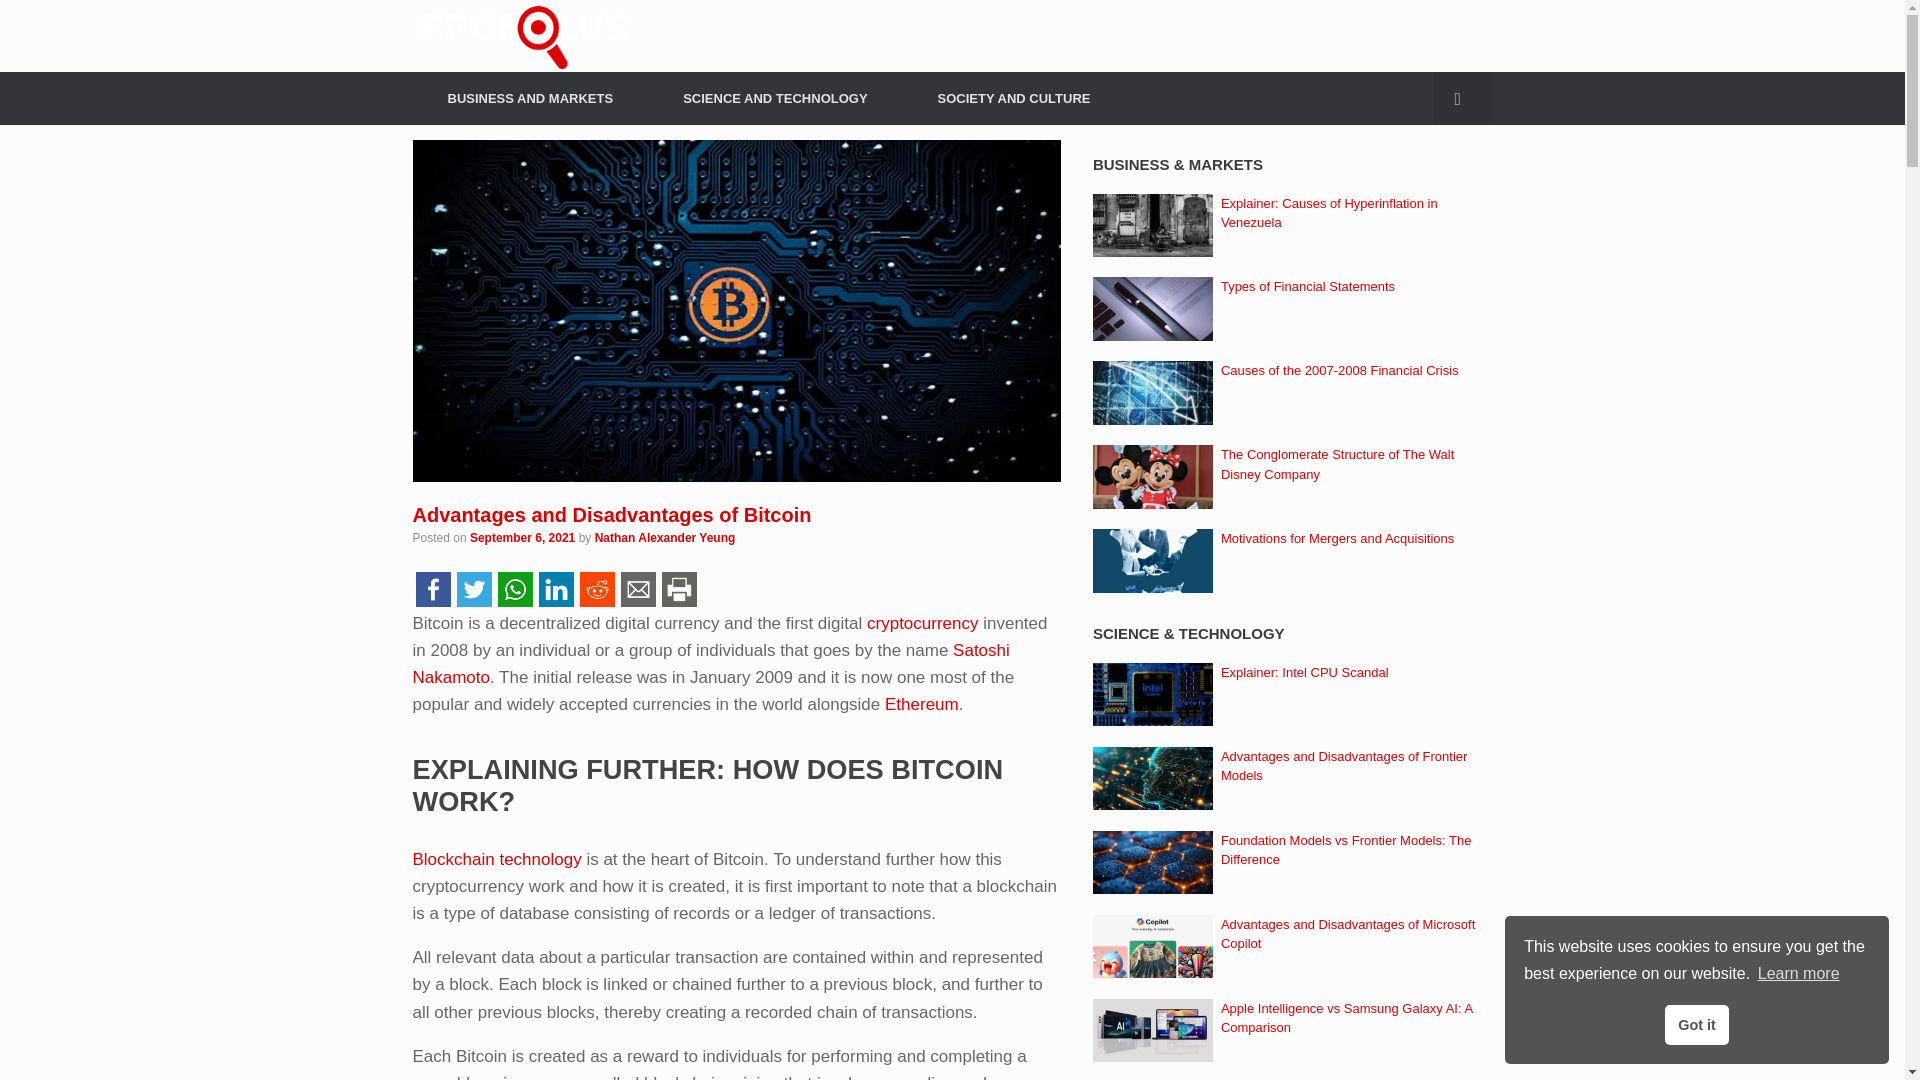  I want to click on View all posts by Nathan Alexander Yeung, so click(665, 538).